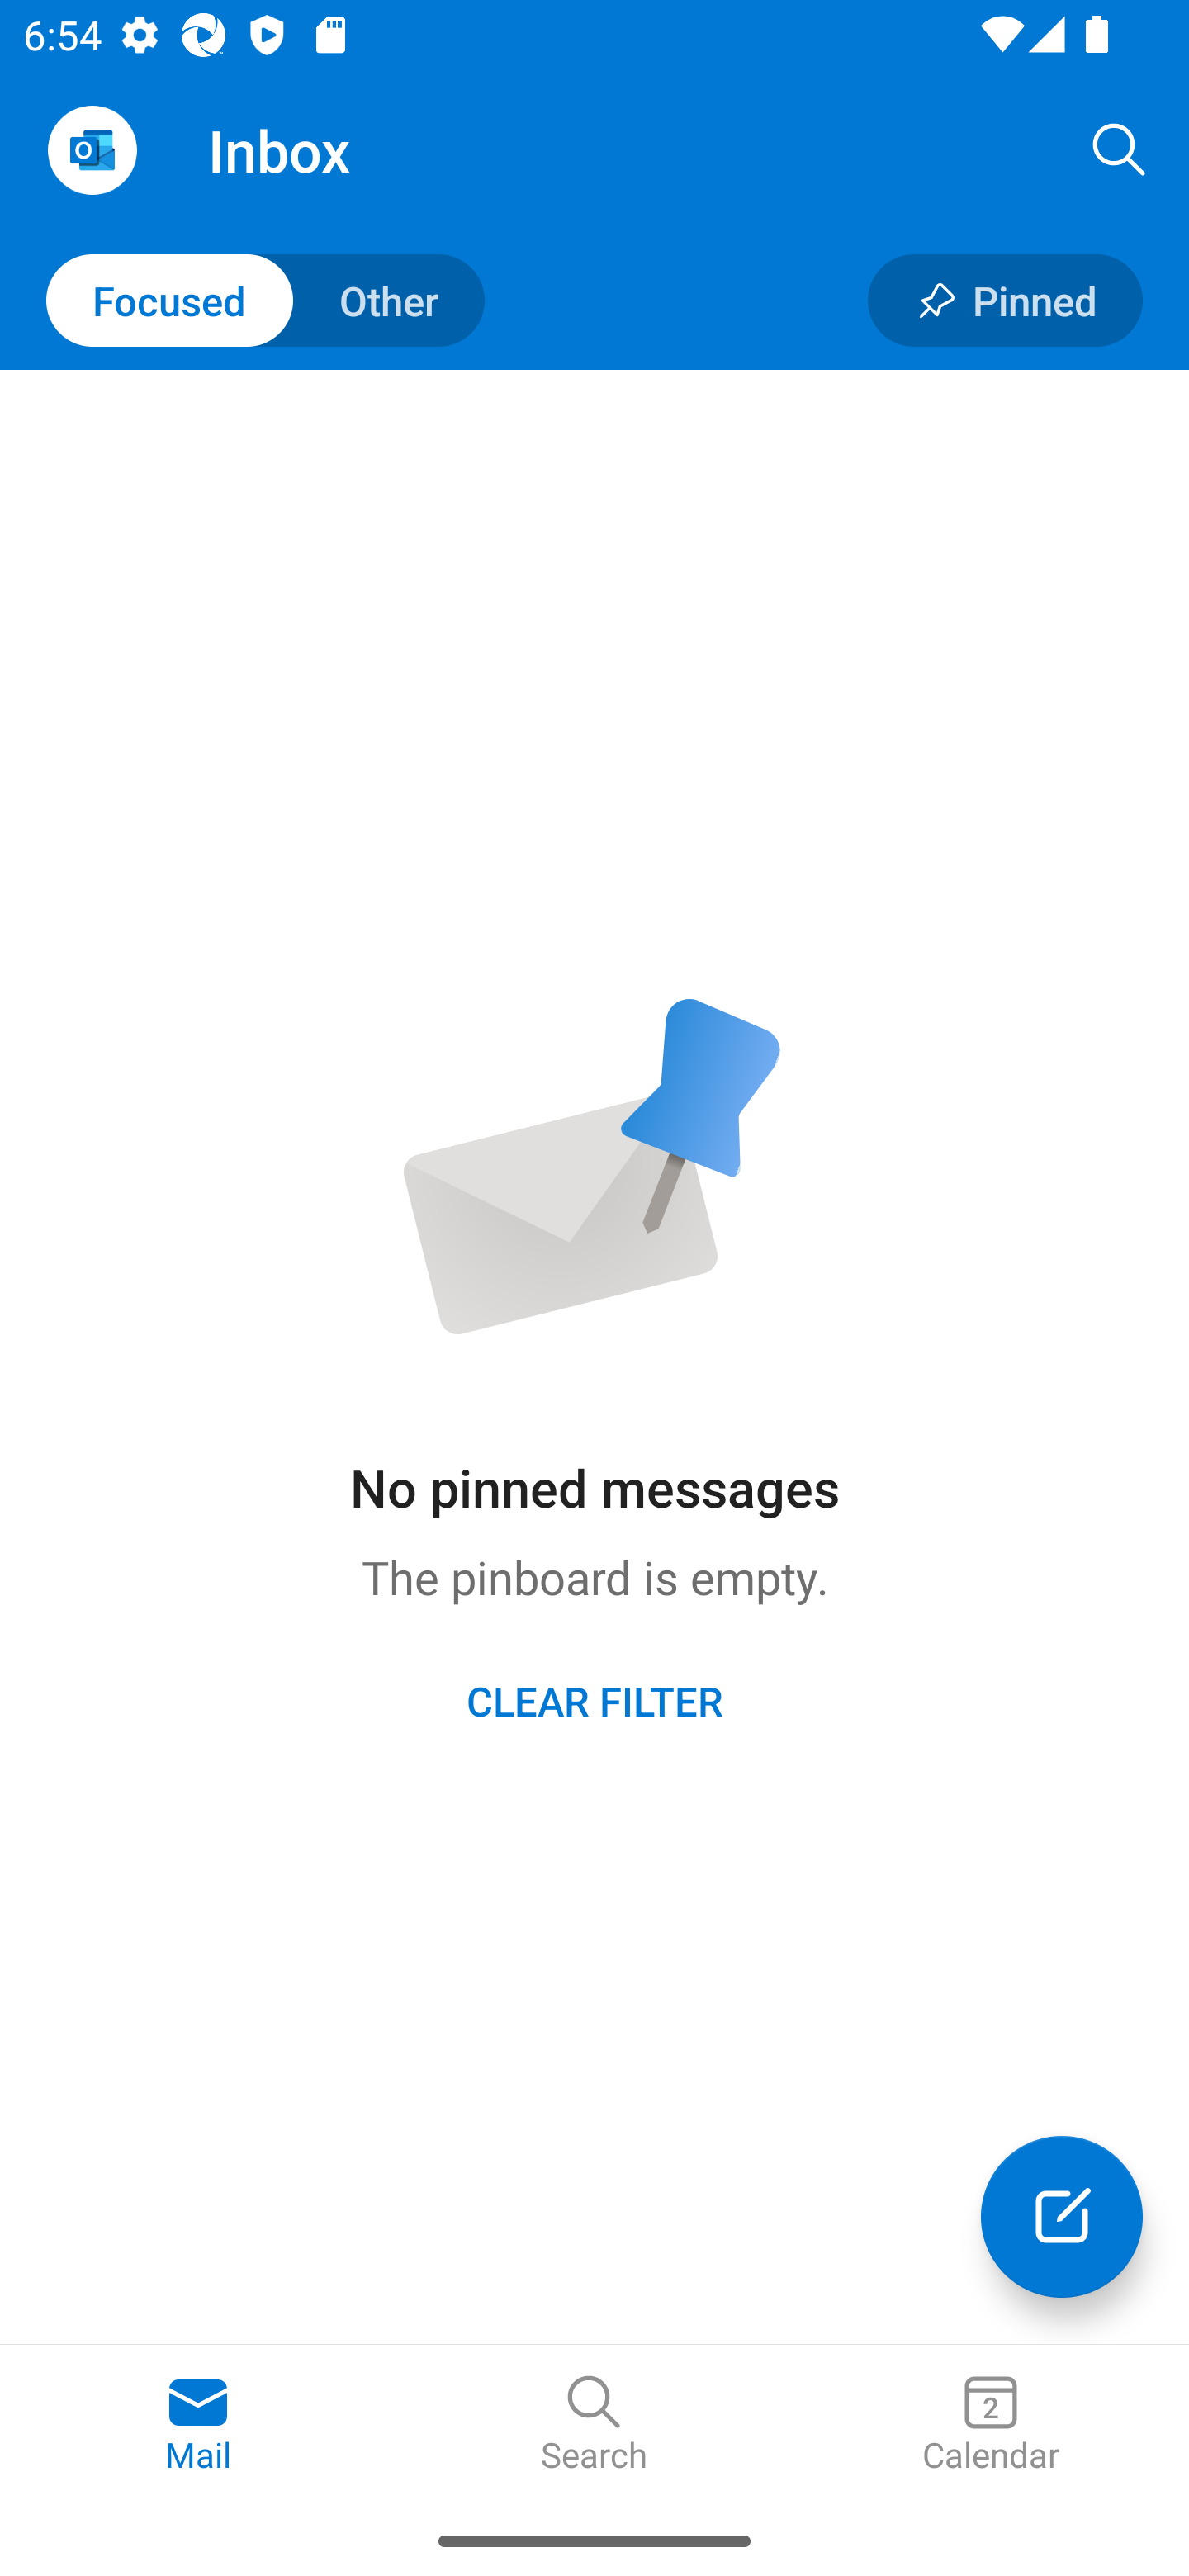  I want to click on Toggle to other mails, so click(266, 301).